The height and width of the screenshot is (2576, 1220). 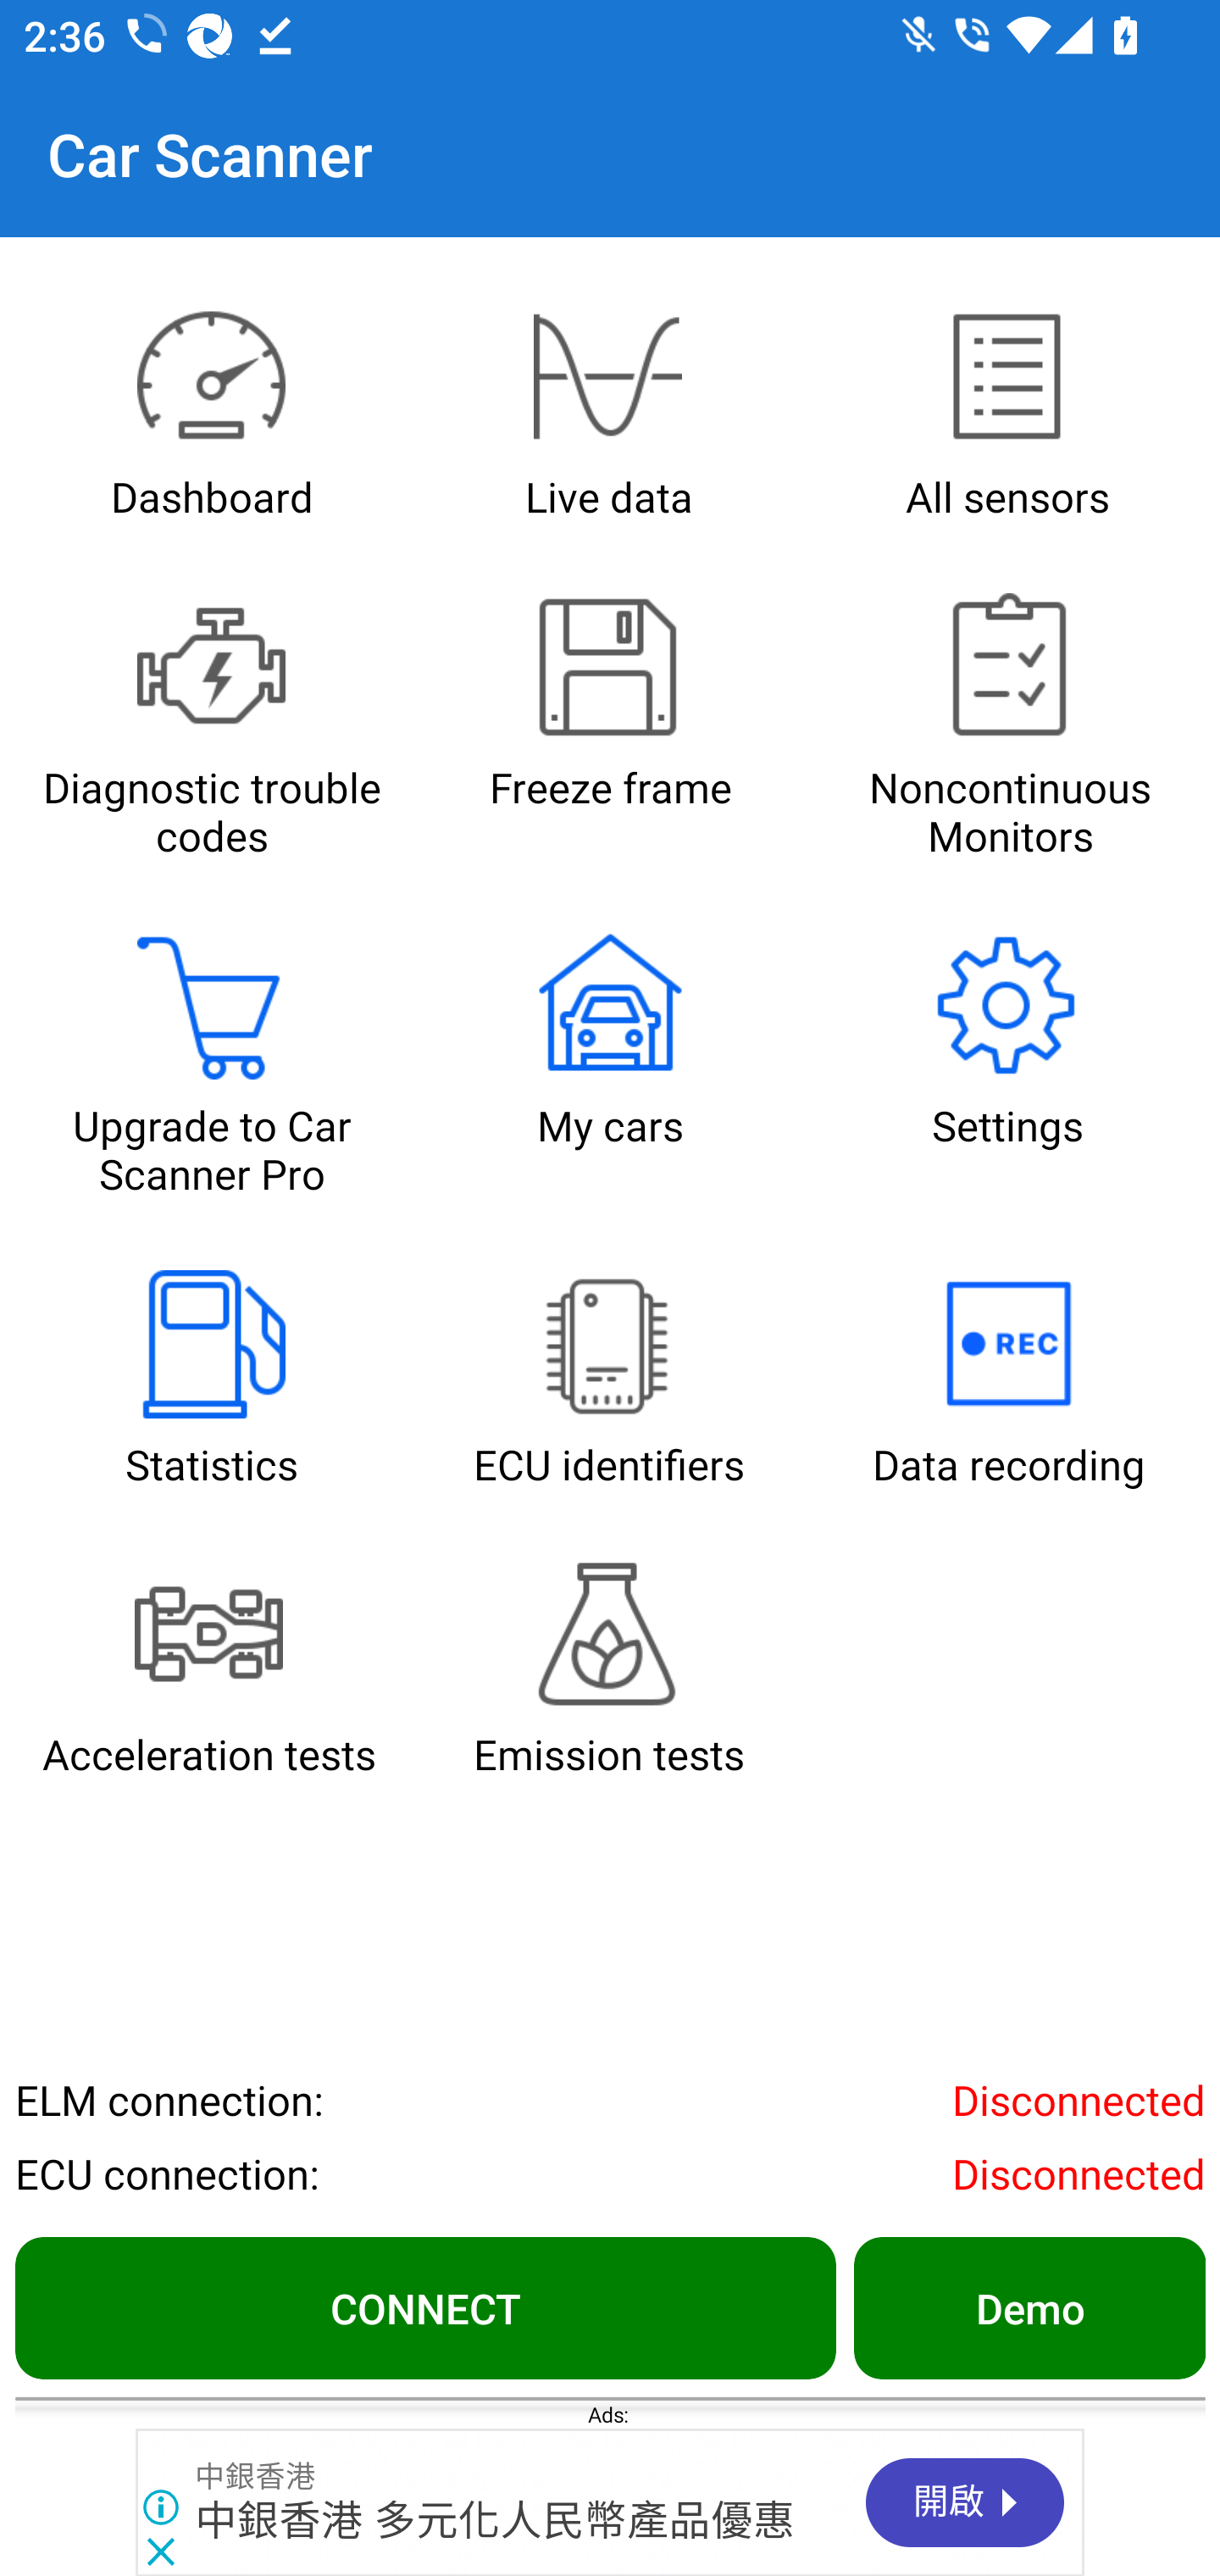 I want to click on 開啟, so click(x=965, y=2502).